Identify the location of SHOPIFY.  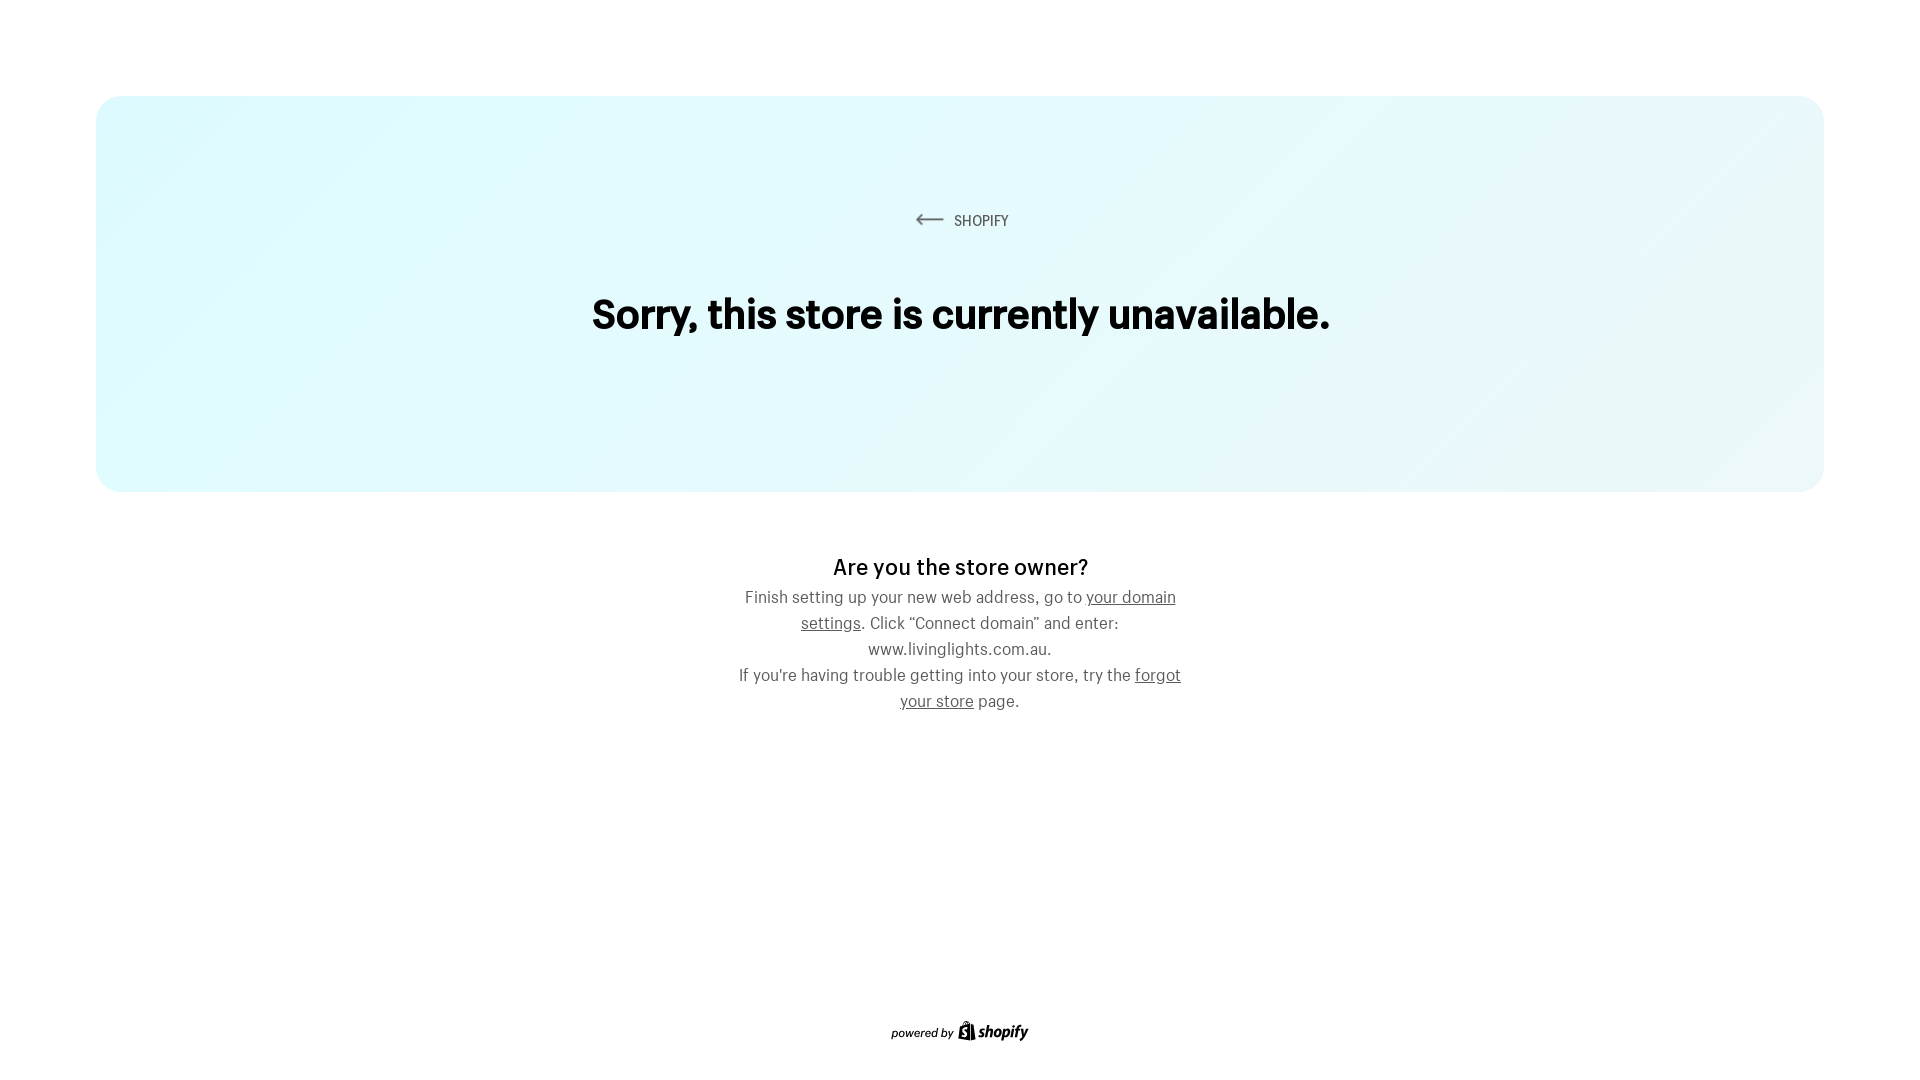
(960, 220).